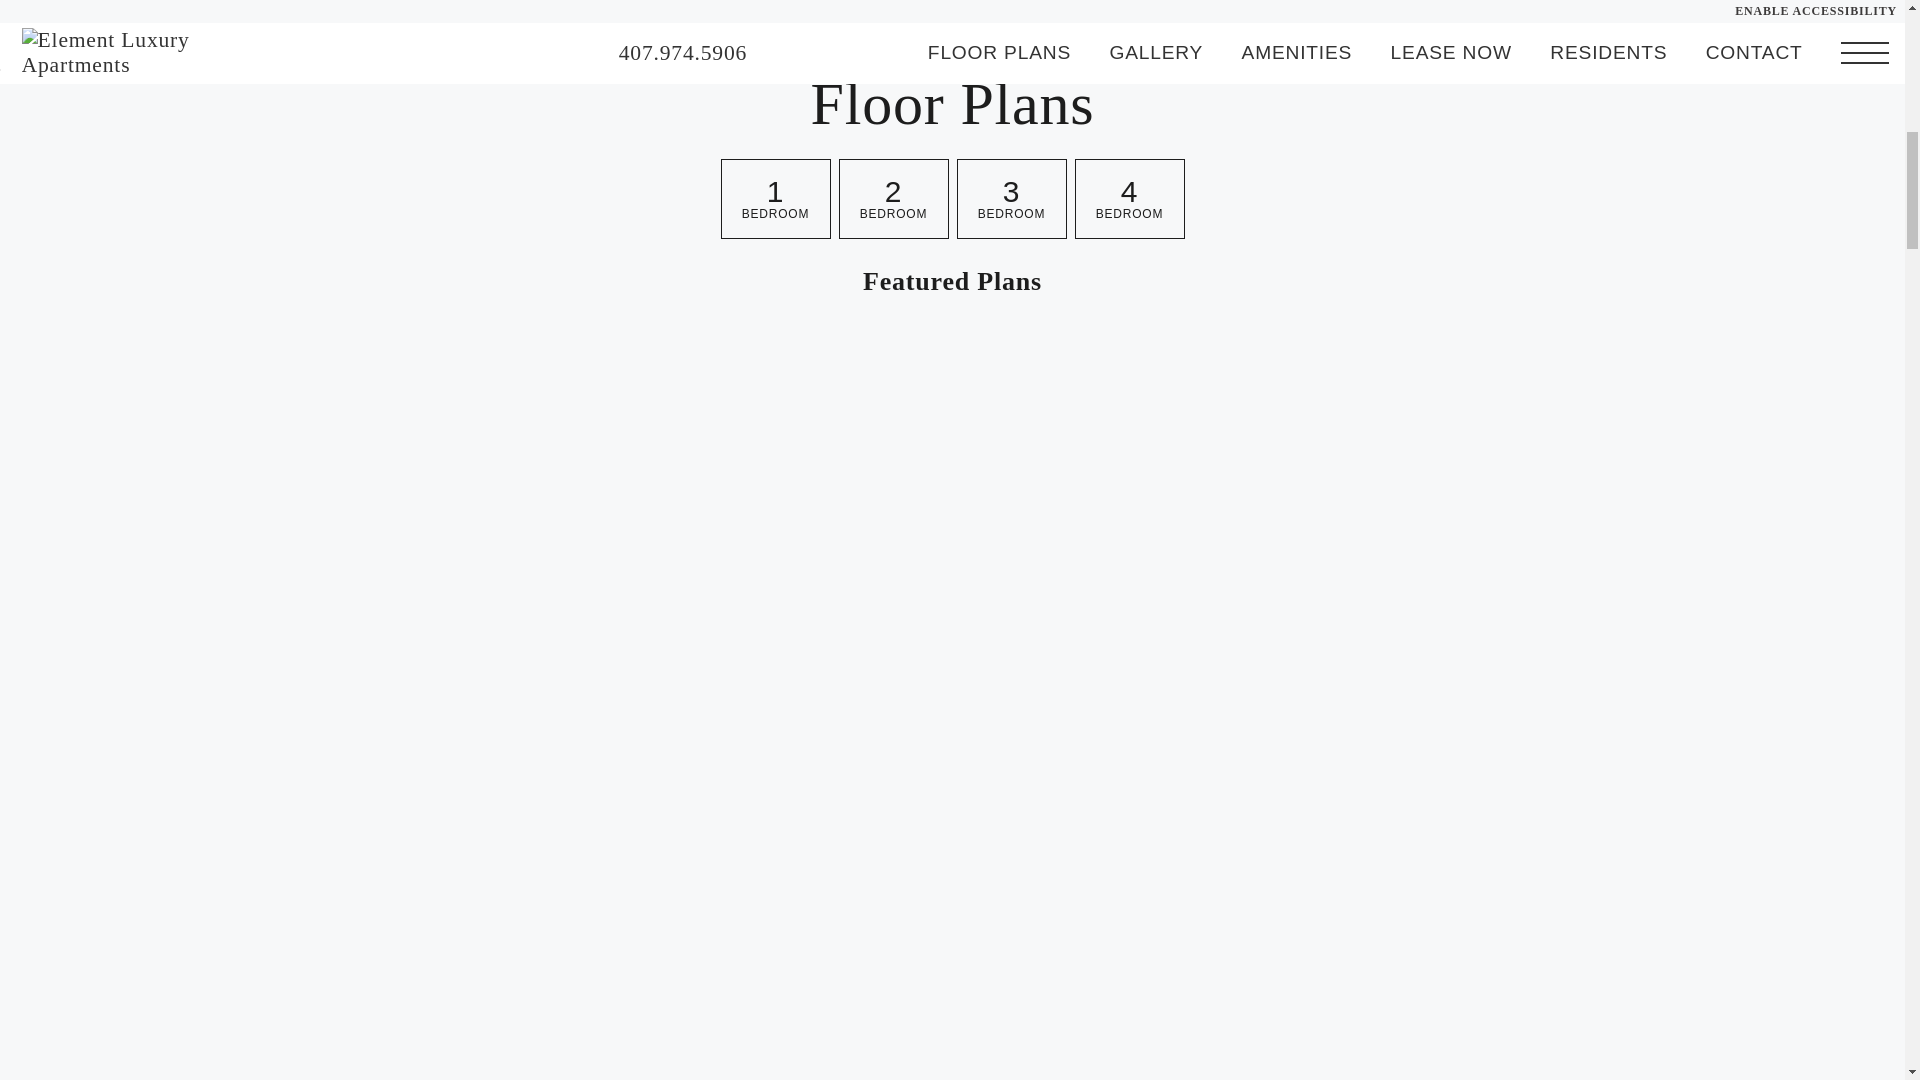 Image resolution: width=1920 pixels, height=1080 pixels. I want to click on 4 Bedroom, so click(1128, 198).